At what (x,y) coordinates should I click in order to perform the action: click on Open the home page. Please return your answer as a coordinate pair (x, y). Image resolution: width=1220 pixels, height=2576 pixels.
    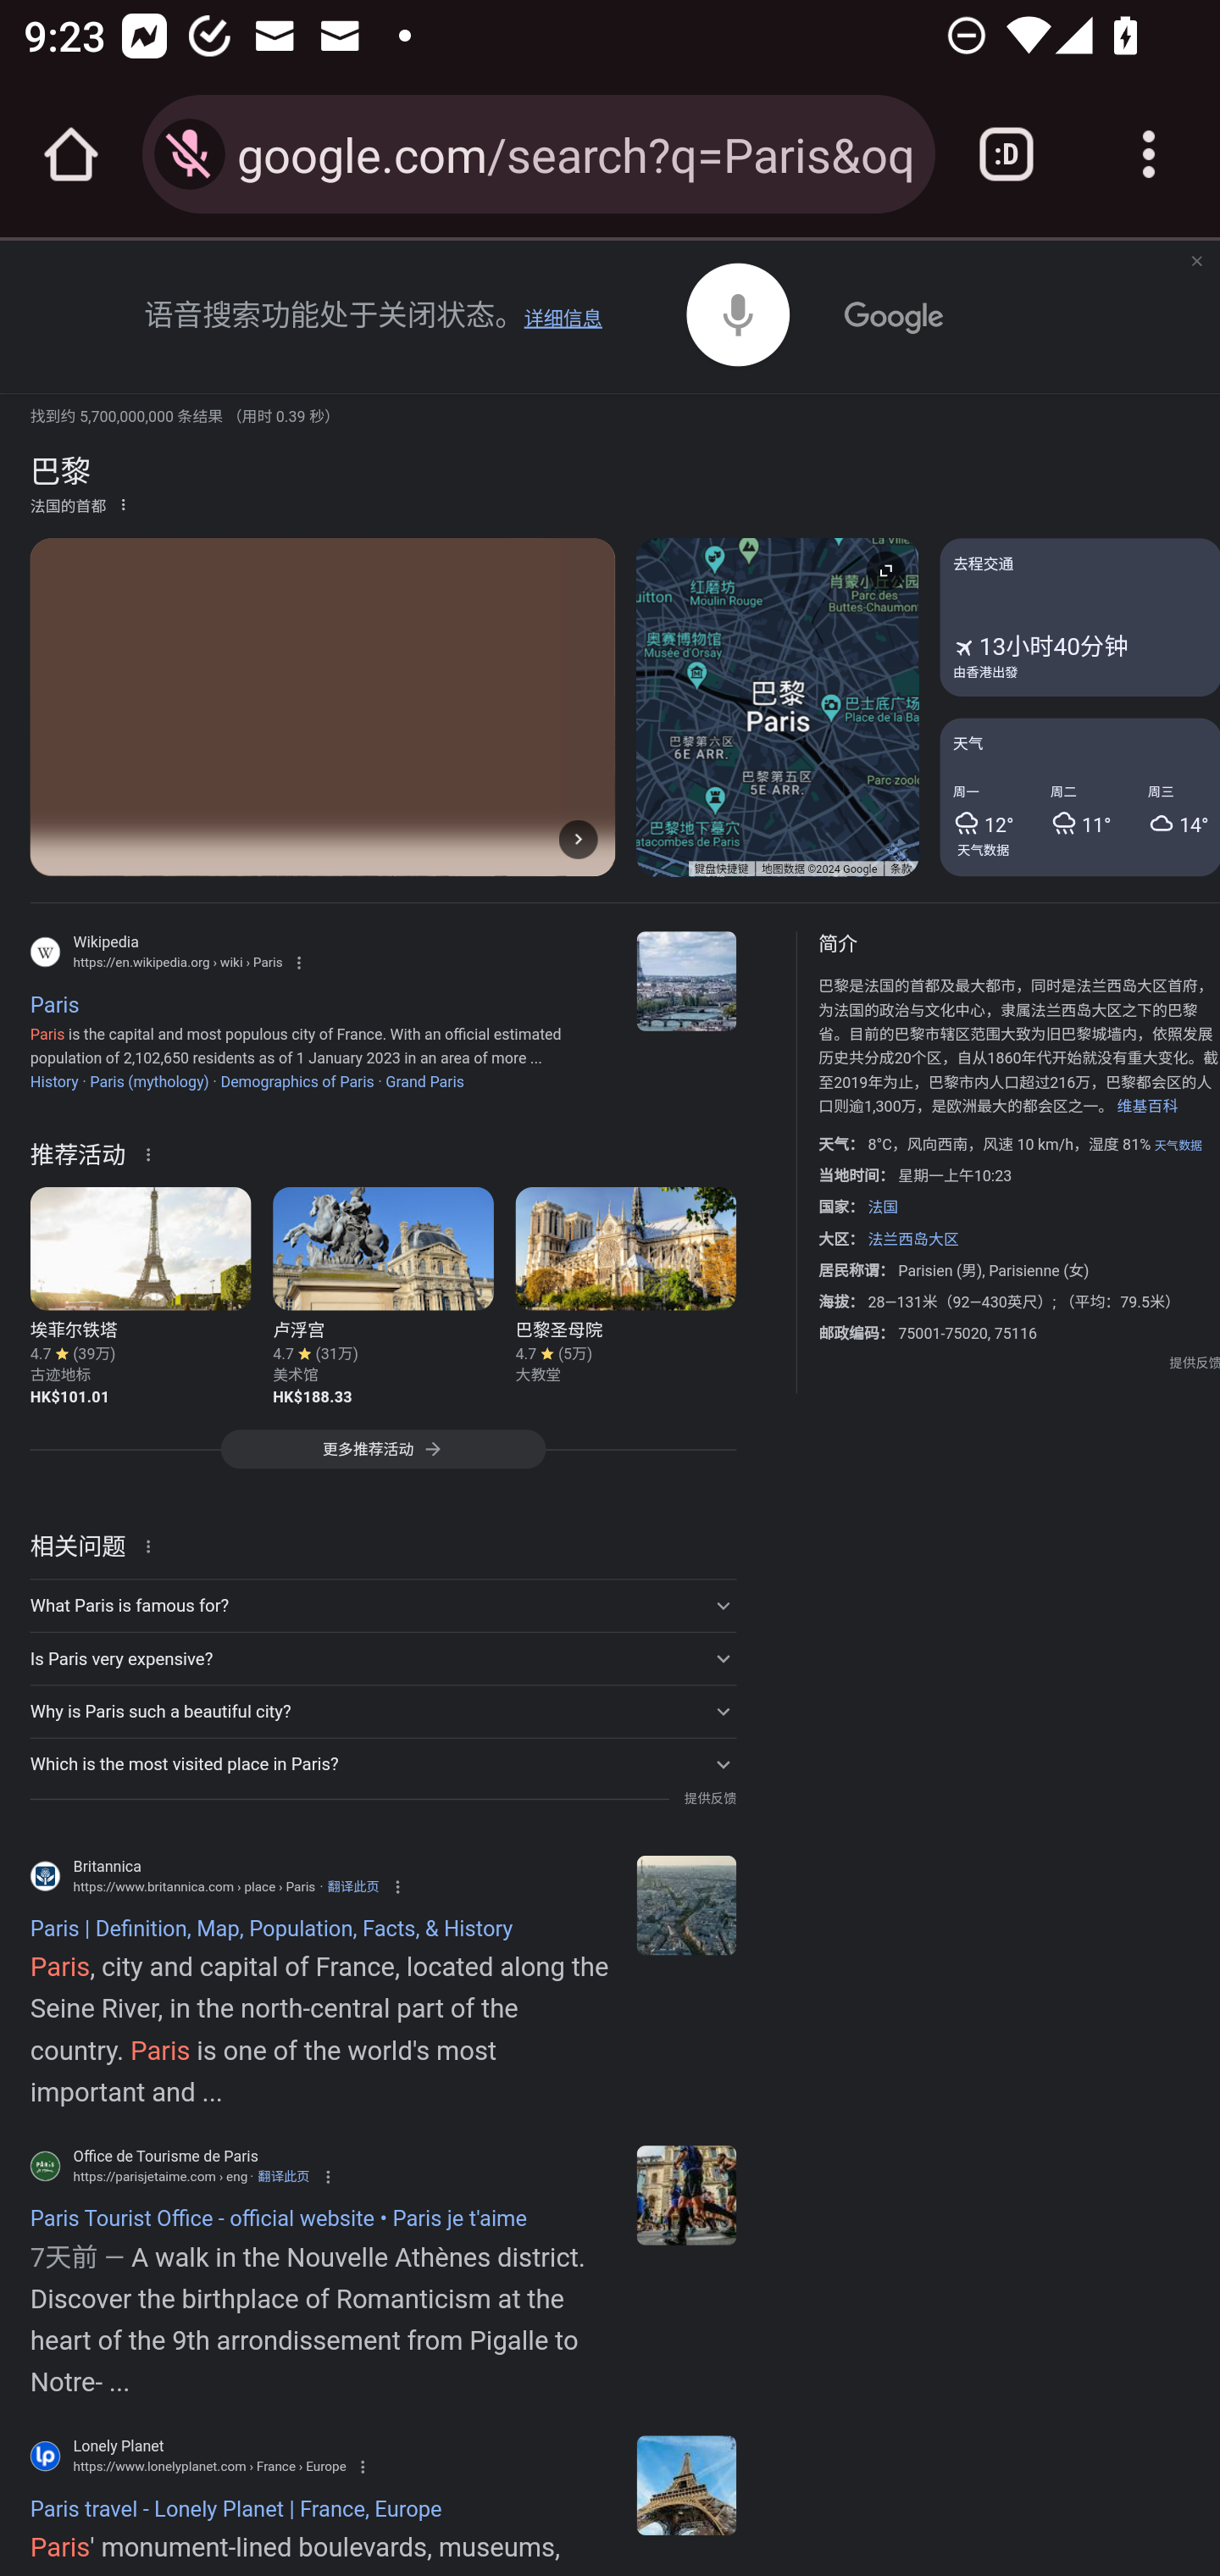
    Looking at the image, I should click on (71, 154).